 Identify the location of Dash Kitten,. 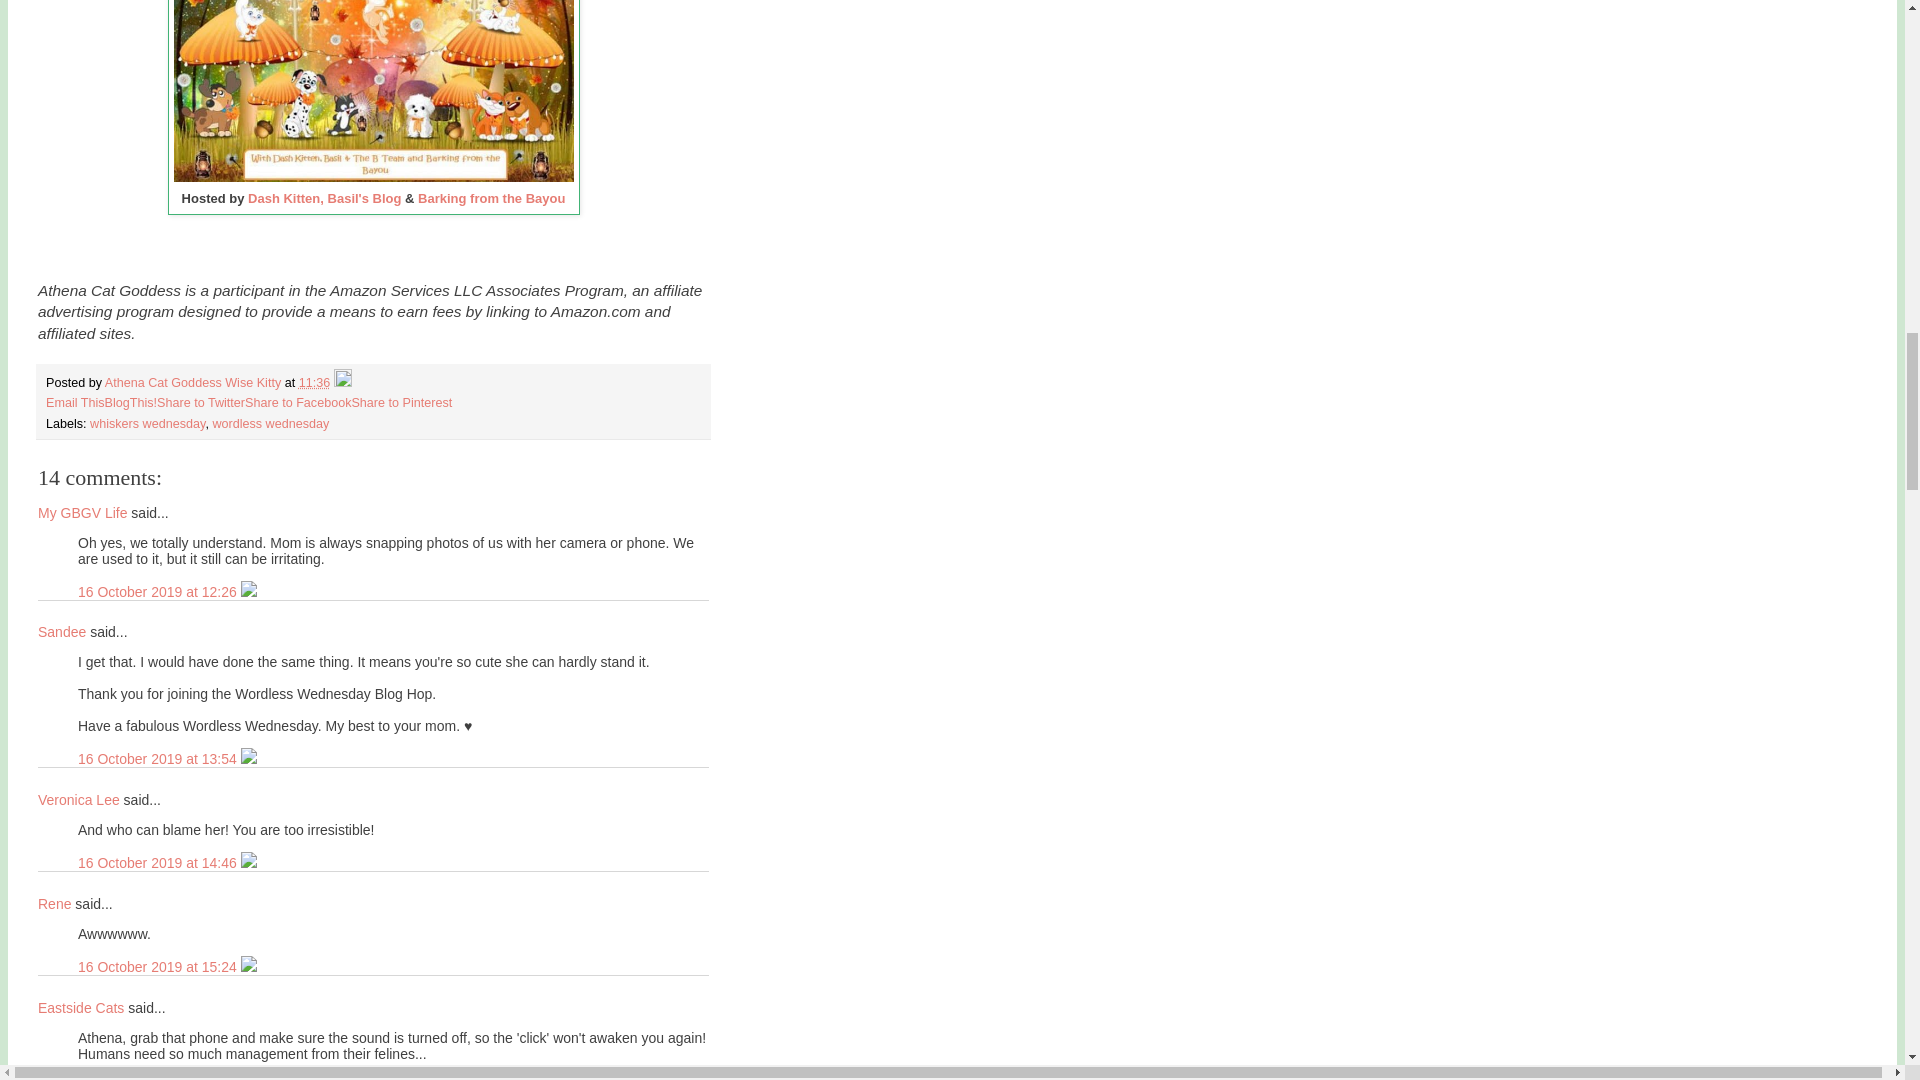
(286, 198).